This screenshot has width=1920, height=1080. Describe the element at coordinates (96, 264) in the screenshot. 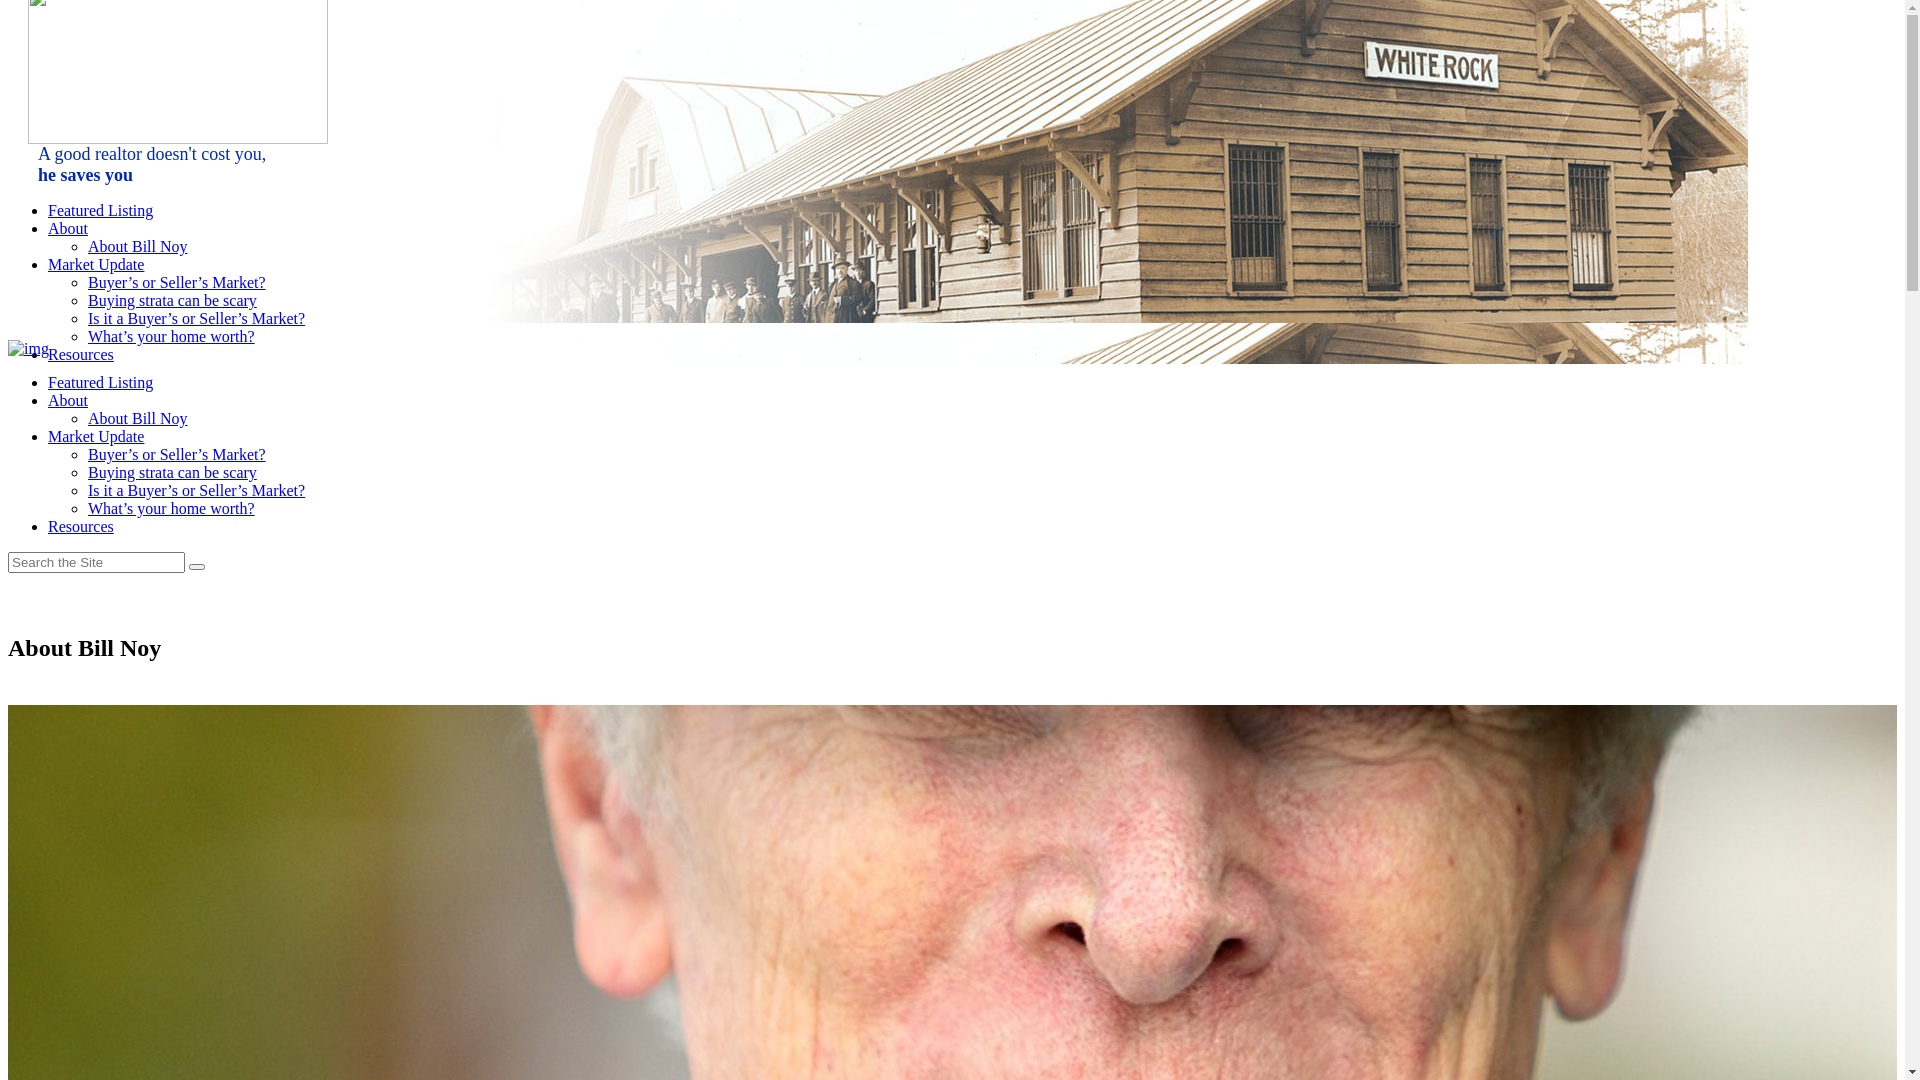

I see `Market Update` at that location.